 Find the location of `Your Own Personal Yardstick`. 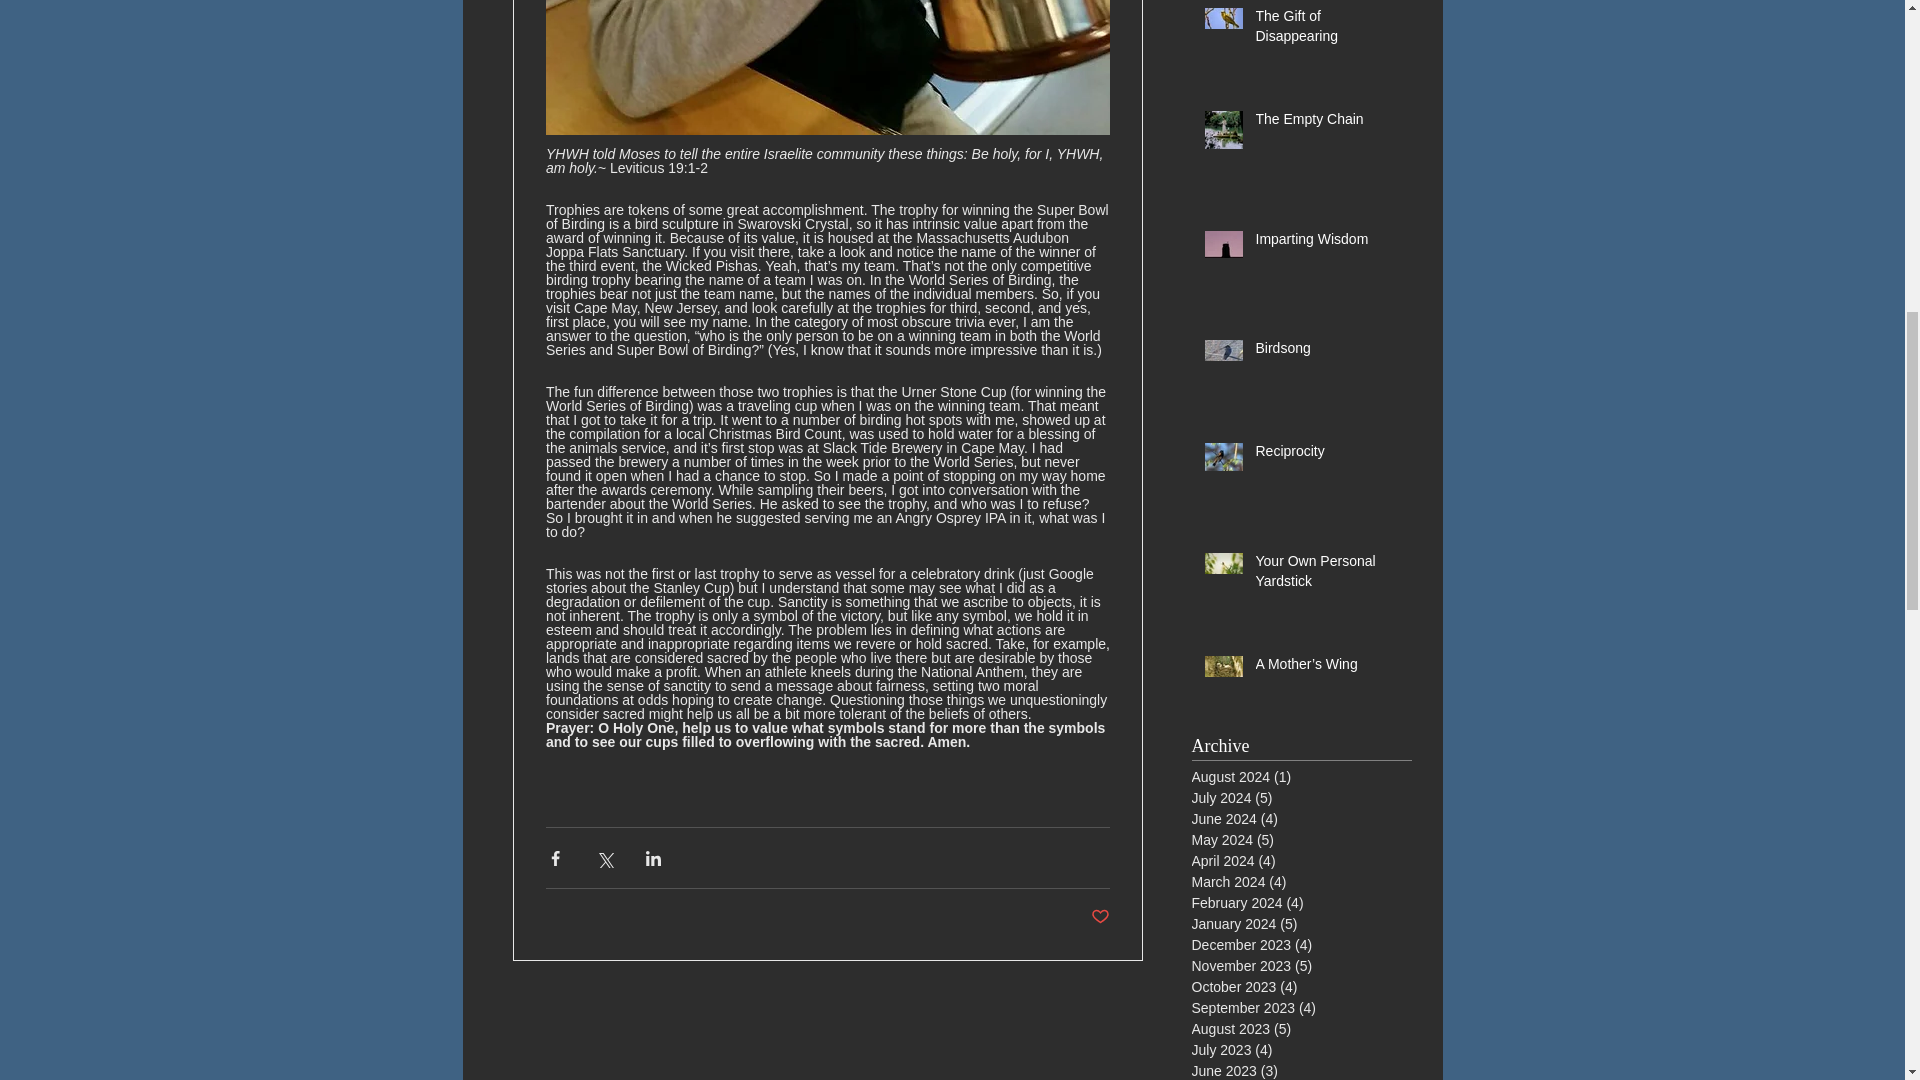

Your Own Personal Yardstick is located at coordinates (1327, 575).